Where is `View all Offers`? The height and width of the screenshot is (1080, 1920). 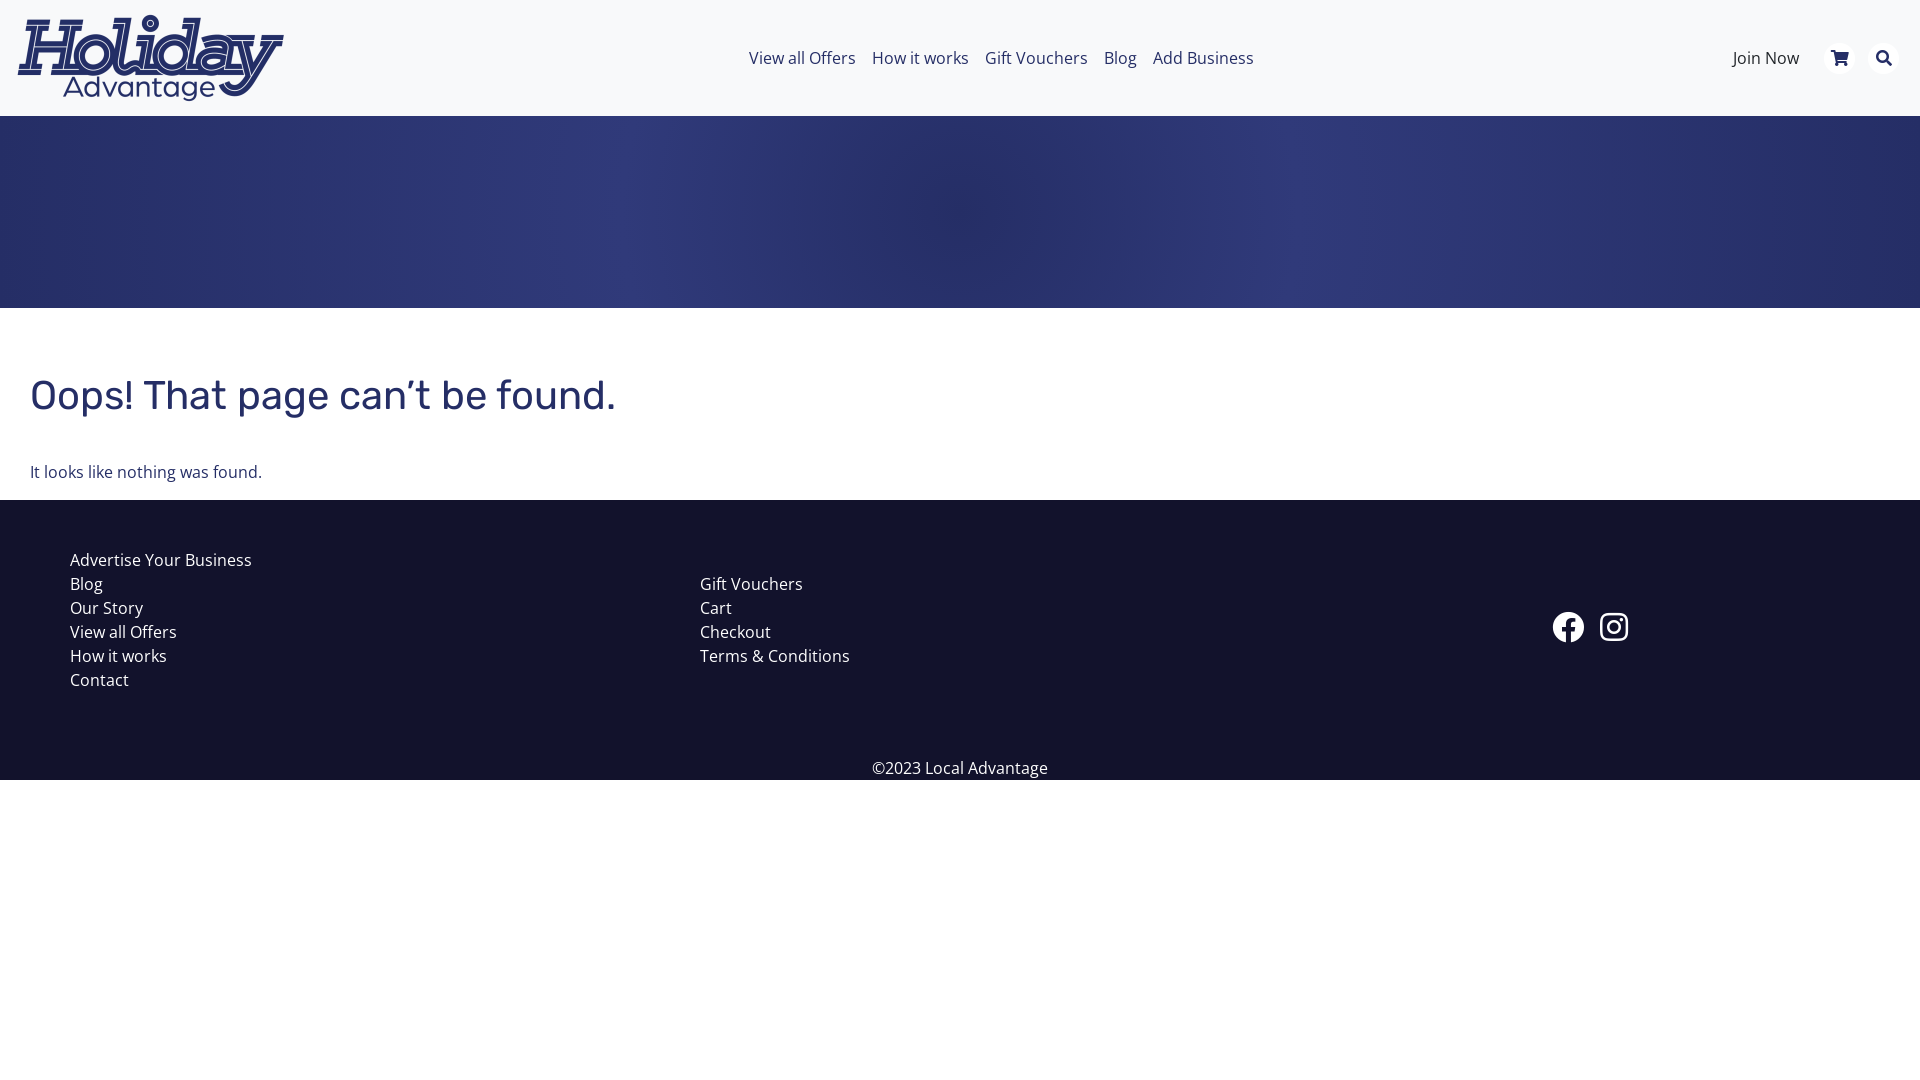
View all Offers is located at coordinates (802, 58).